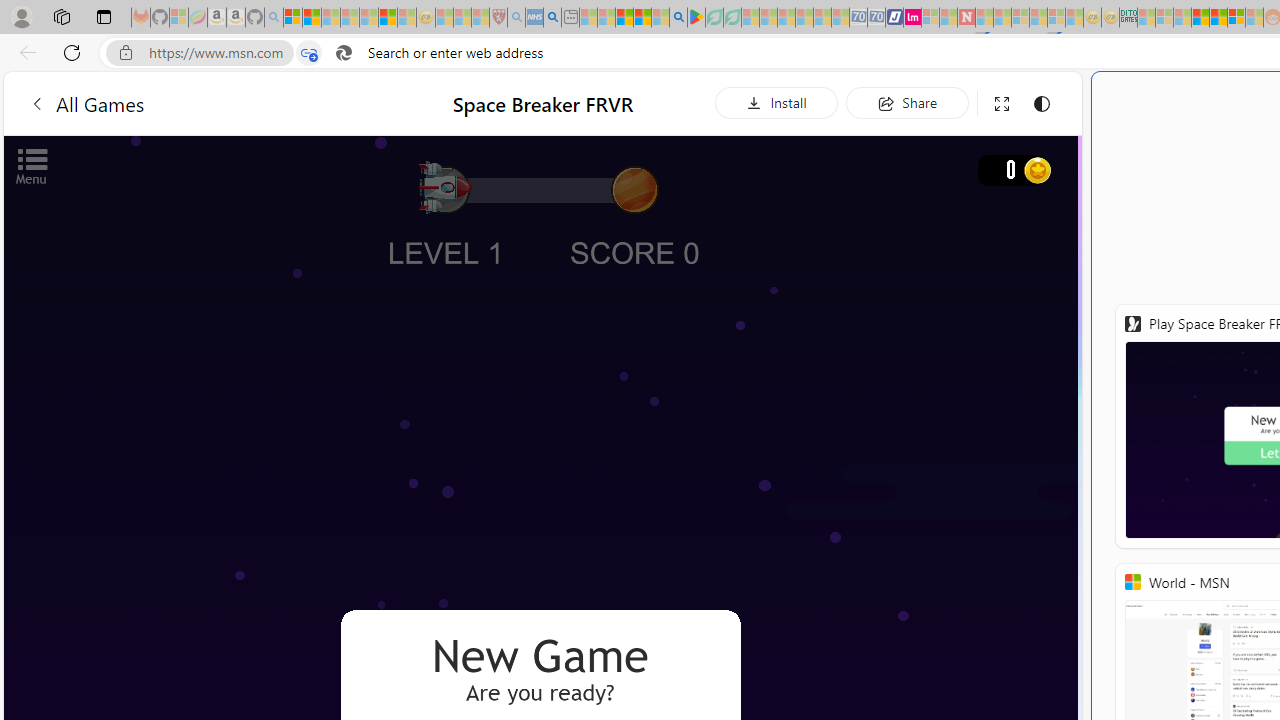 The width and height of the screenshot is (1280, 720). What do you see at coordinates (200, 102) in the screenshot?
I see `All Games` at bounding box center [200, 102].